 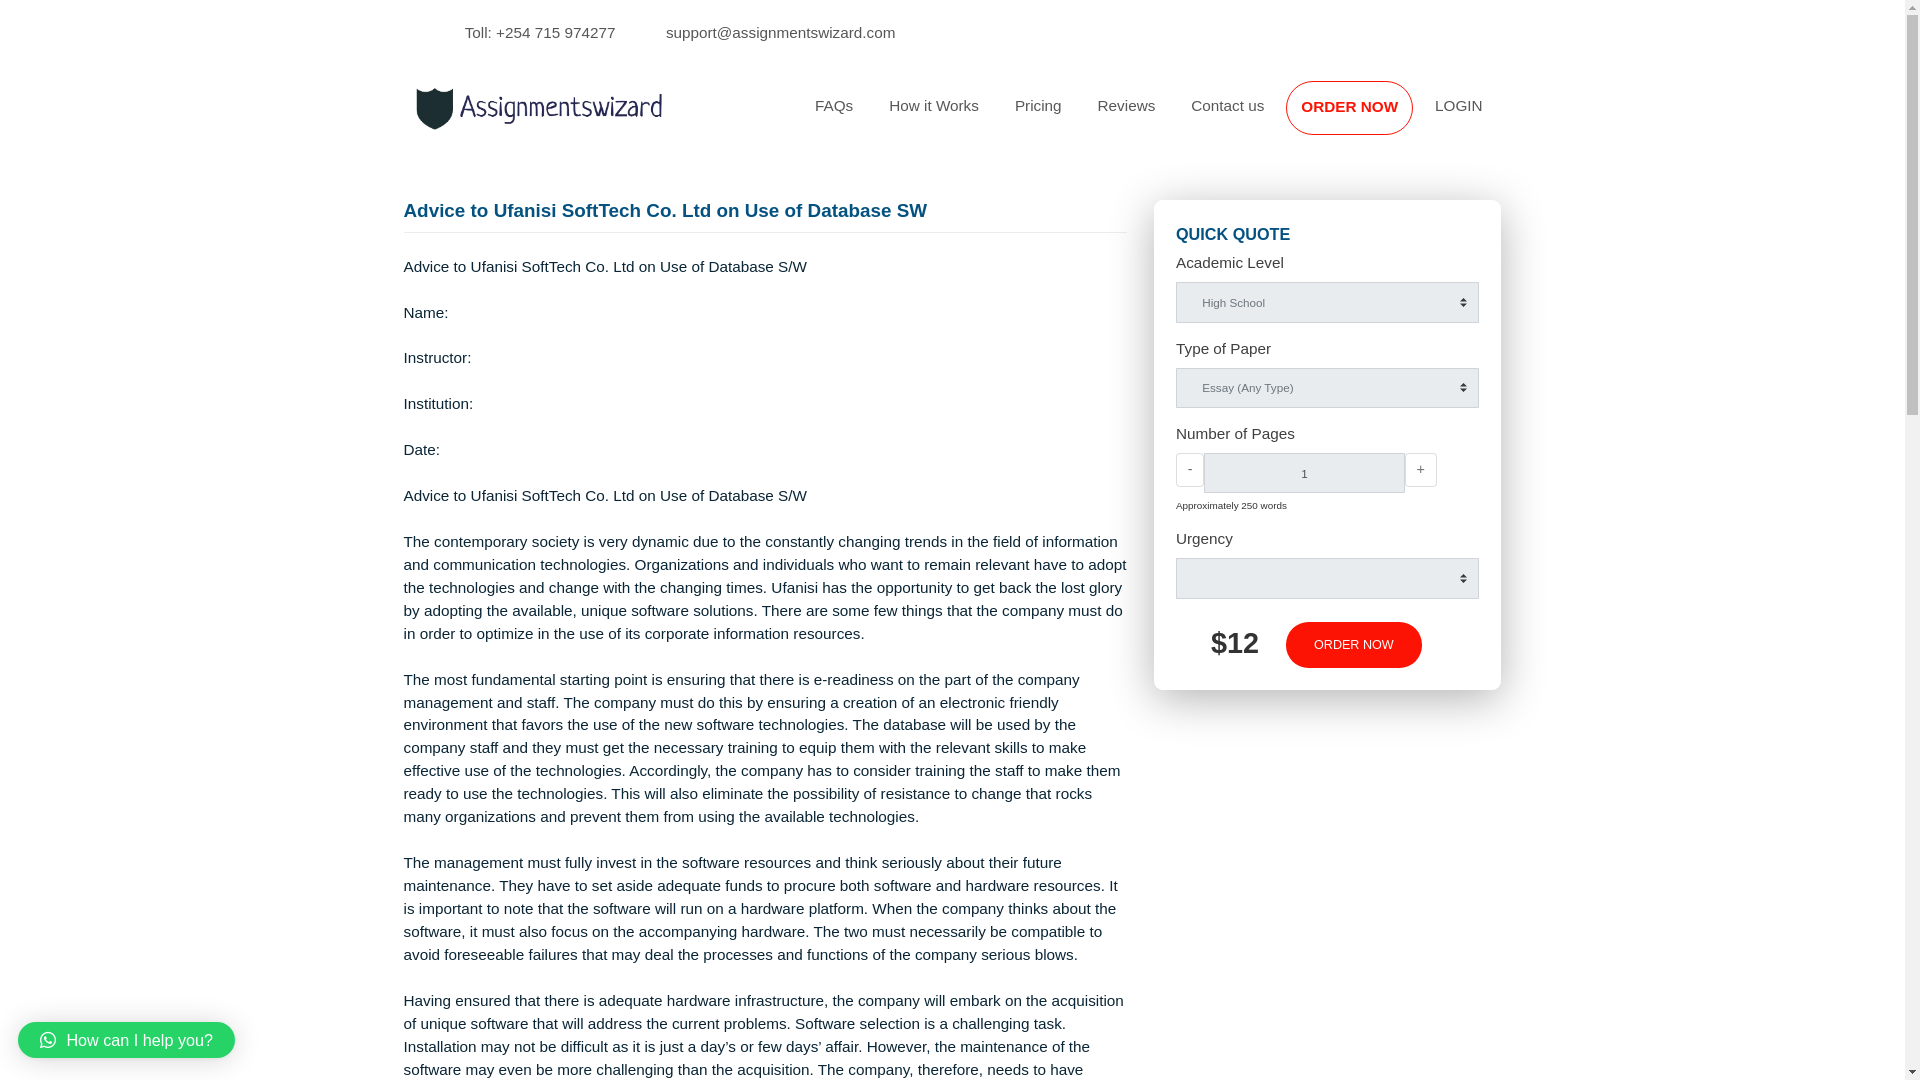 I want to click on FAQs, so click(x=926, y=118).